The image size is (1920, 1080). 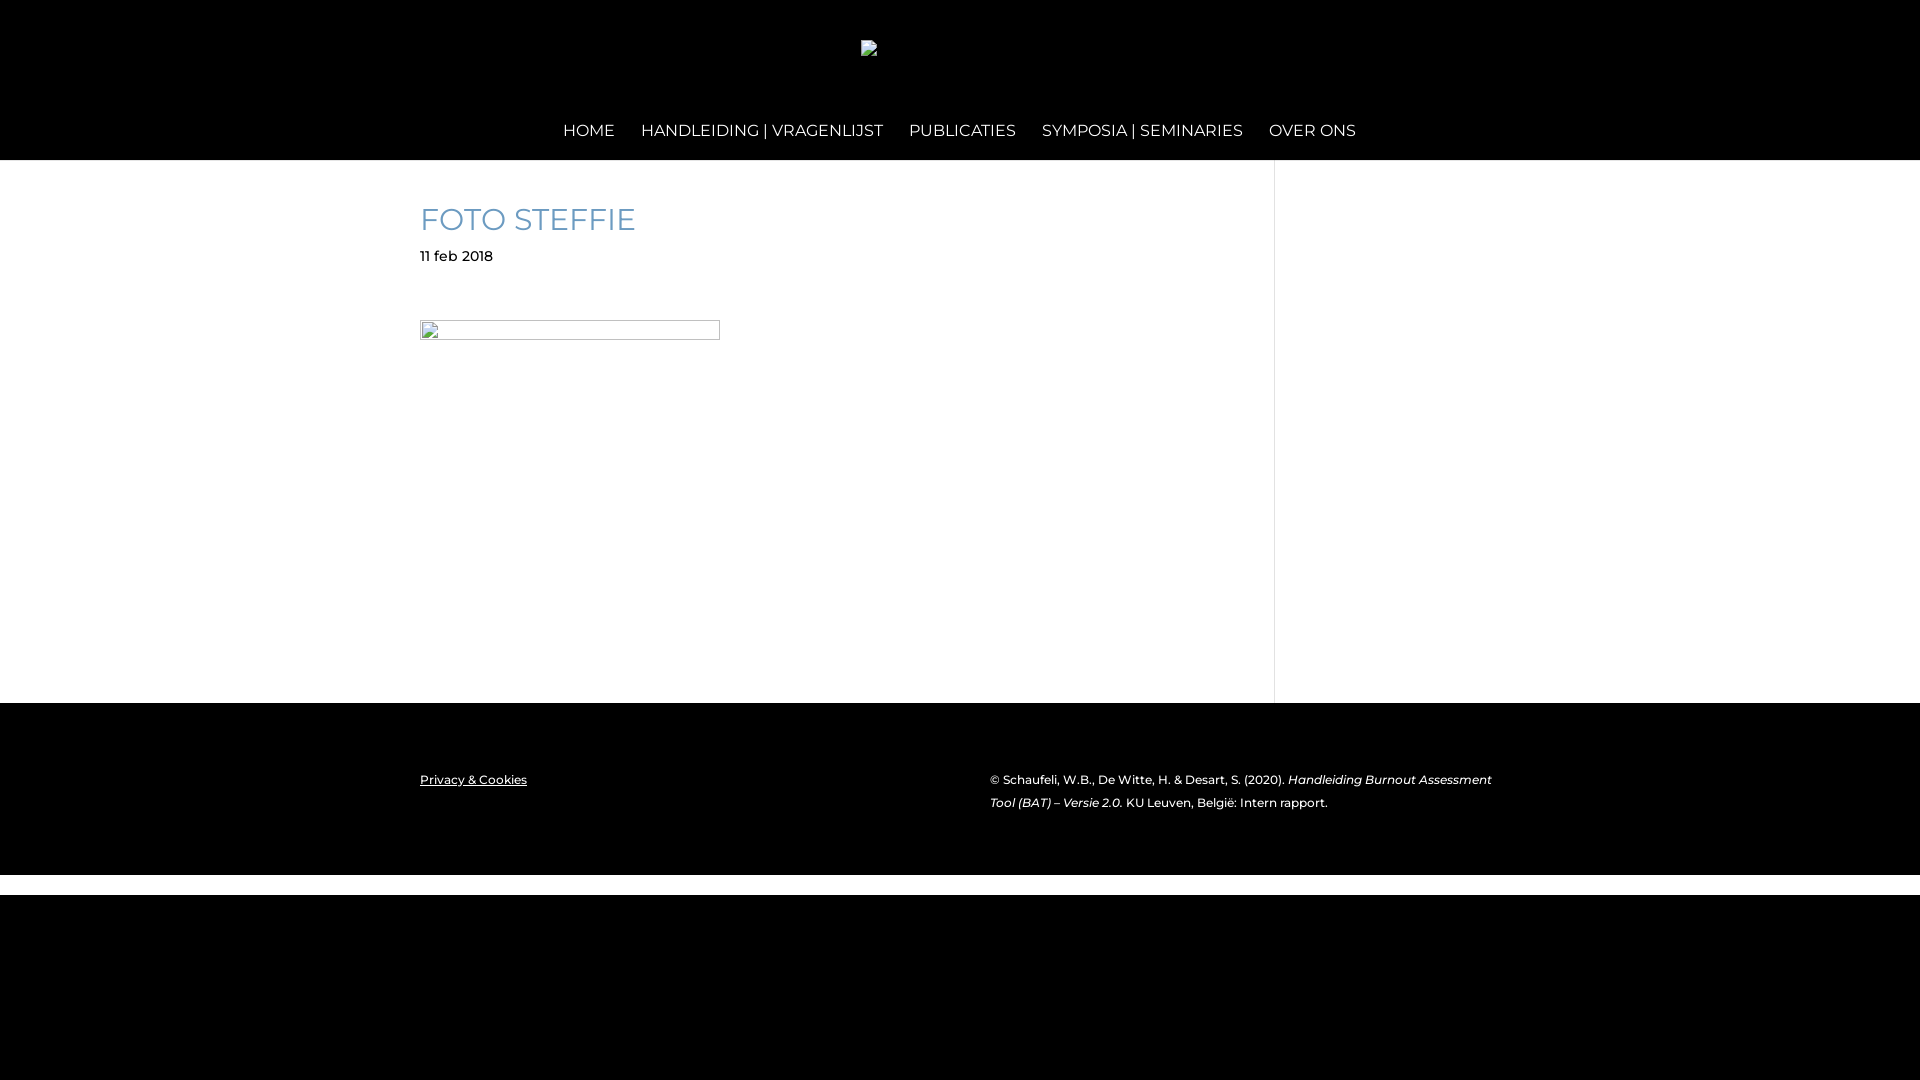 What do you see at coordinates (962, 142) in the screenshot?
I see `PUBLICATIES` at bounding box center [962, 142].